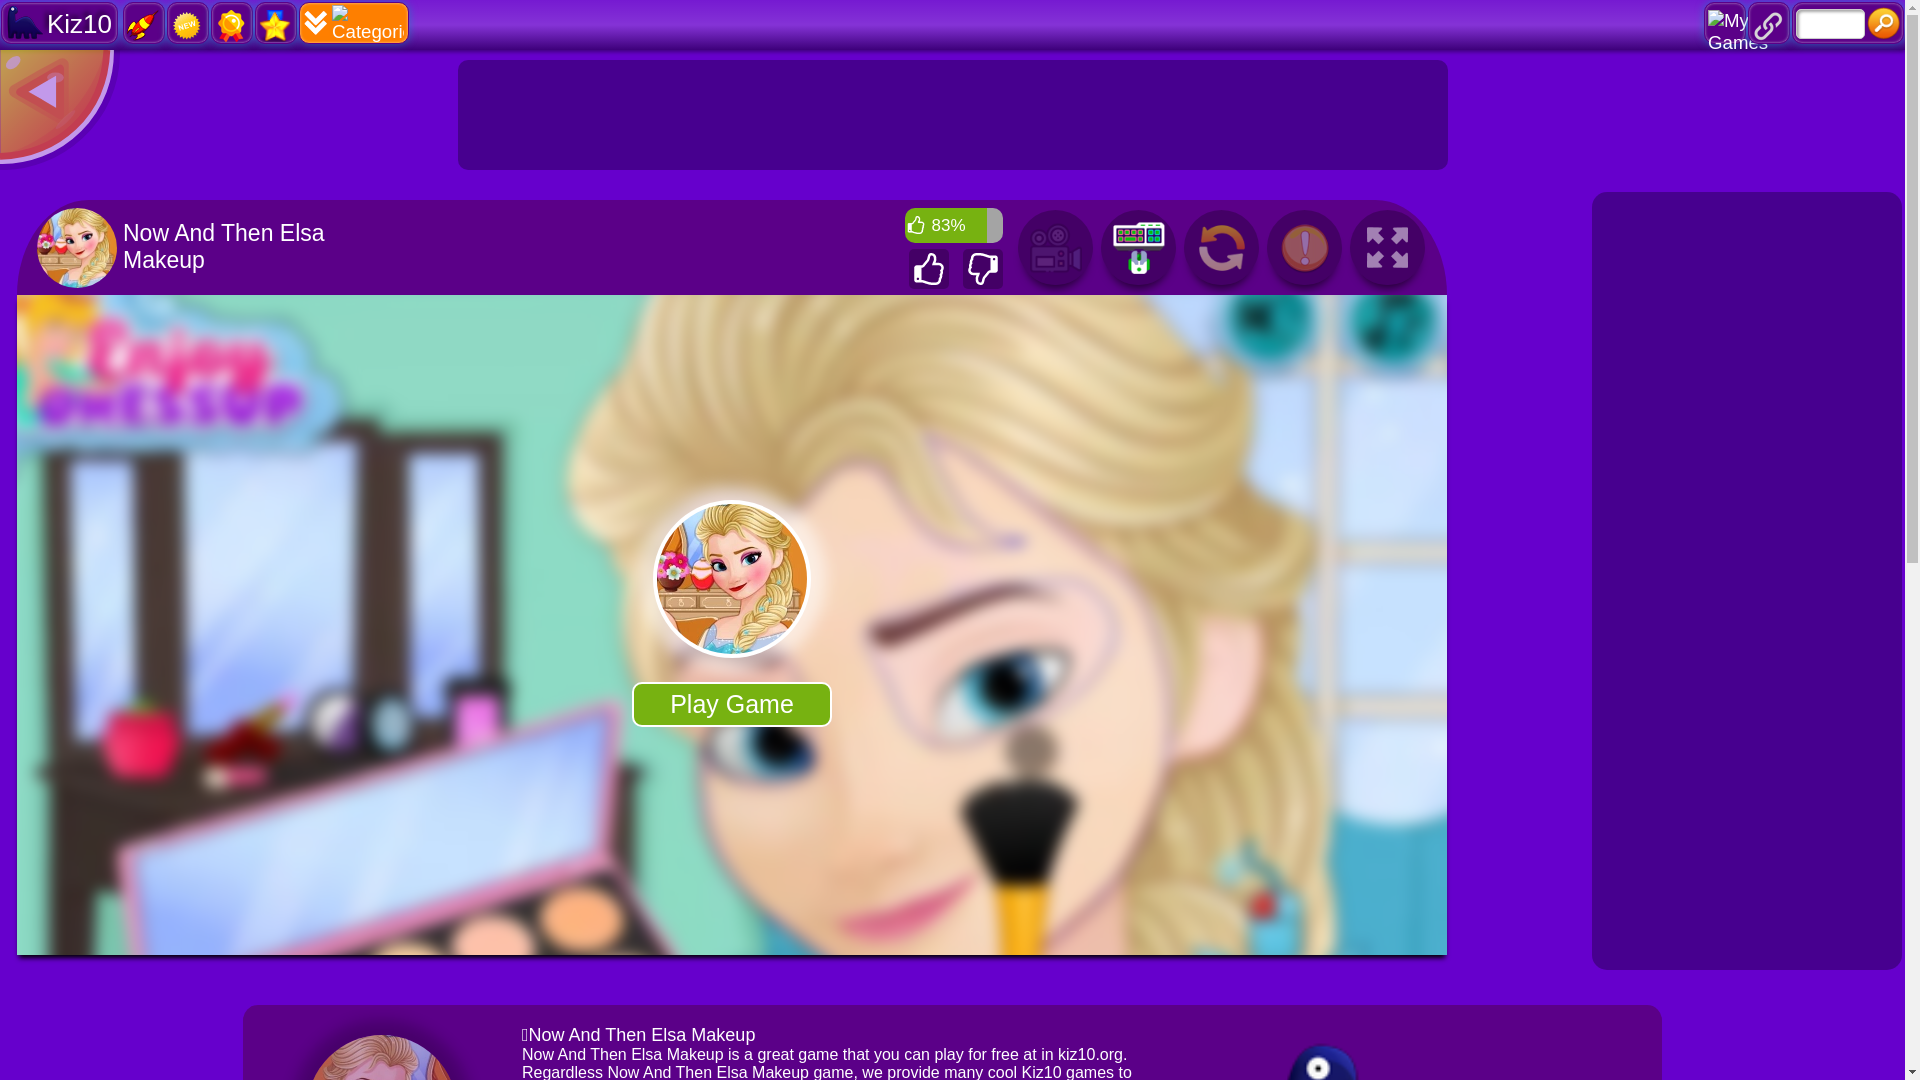 The image size is (1920, 1080). Describe the element at coordinates (731, 704) in the screenshot. I see `Play Game` at that location.